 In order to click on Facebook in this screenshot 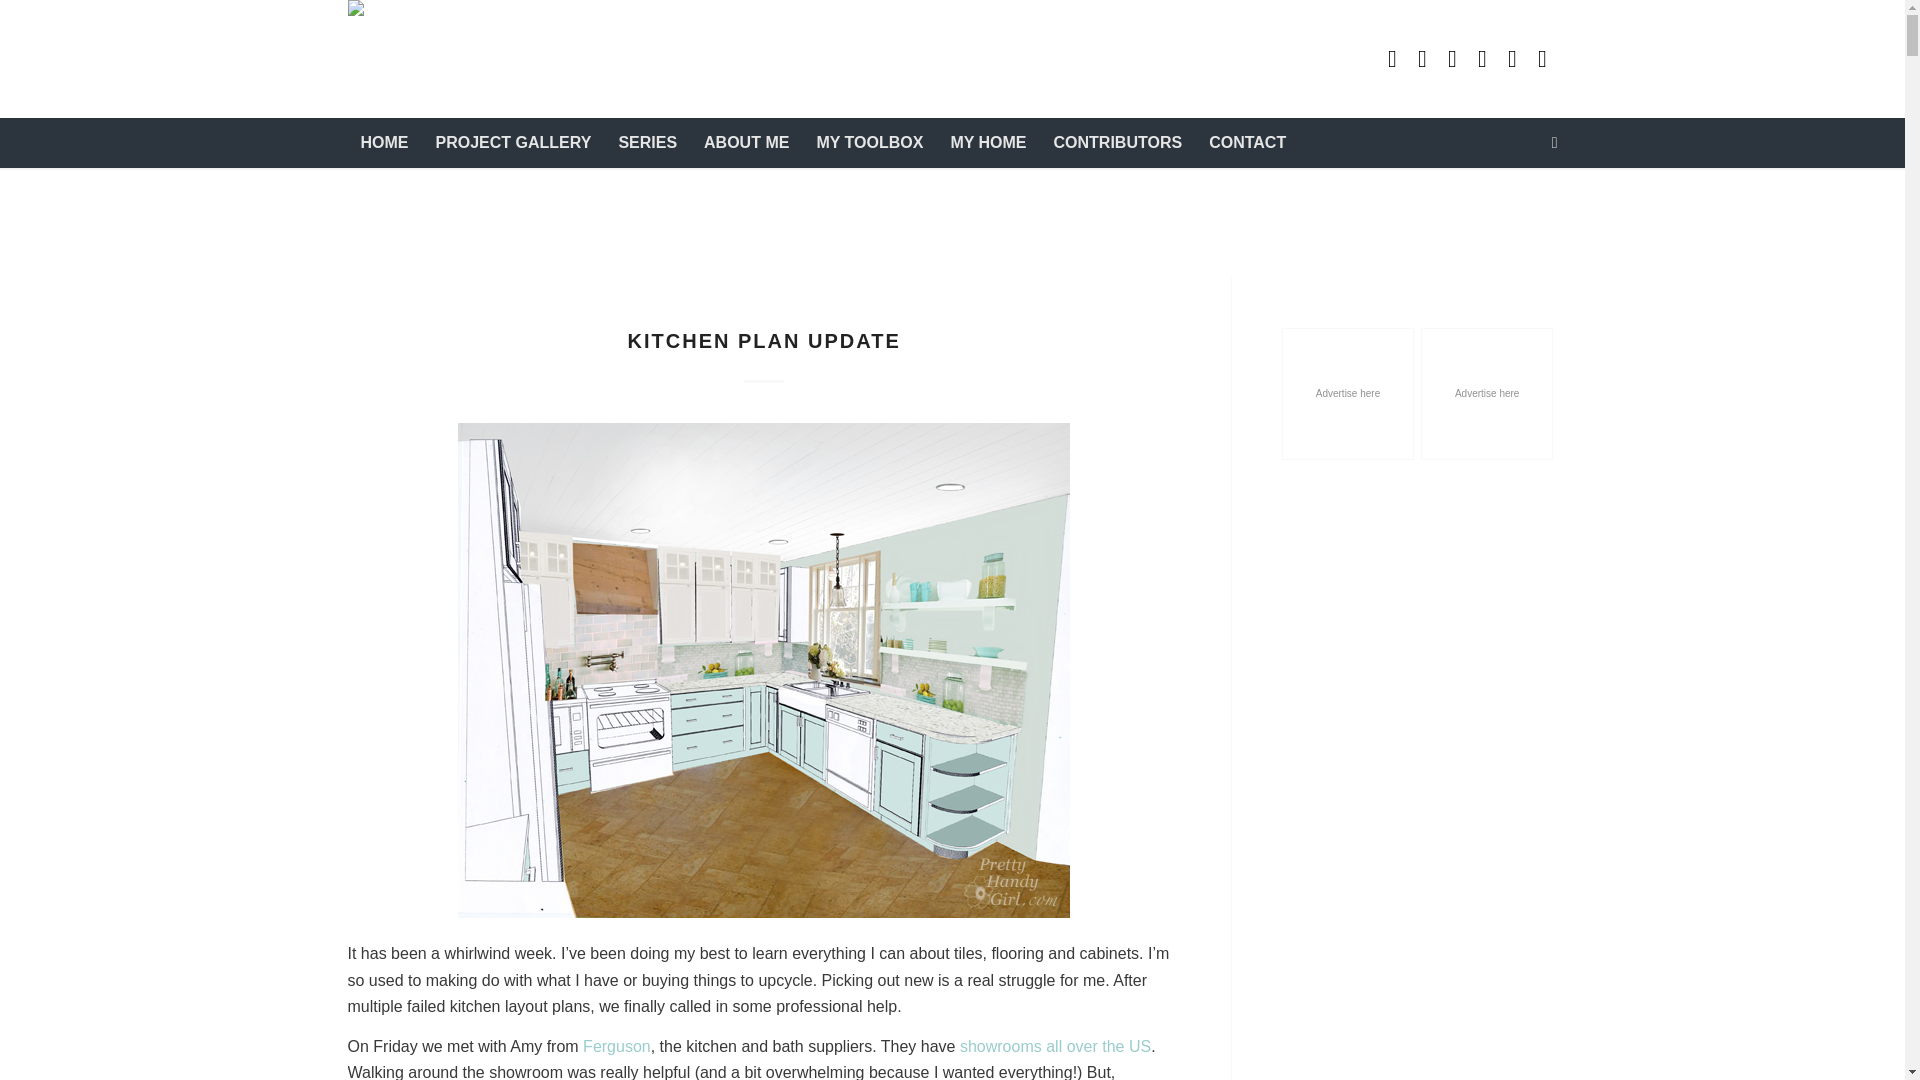, I will do `click(1512, 59)`.